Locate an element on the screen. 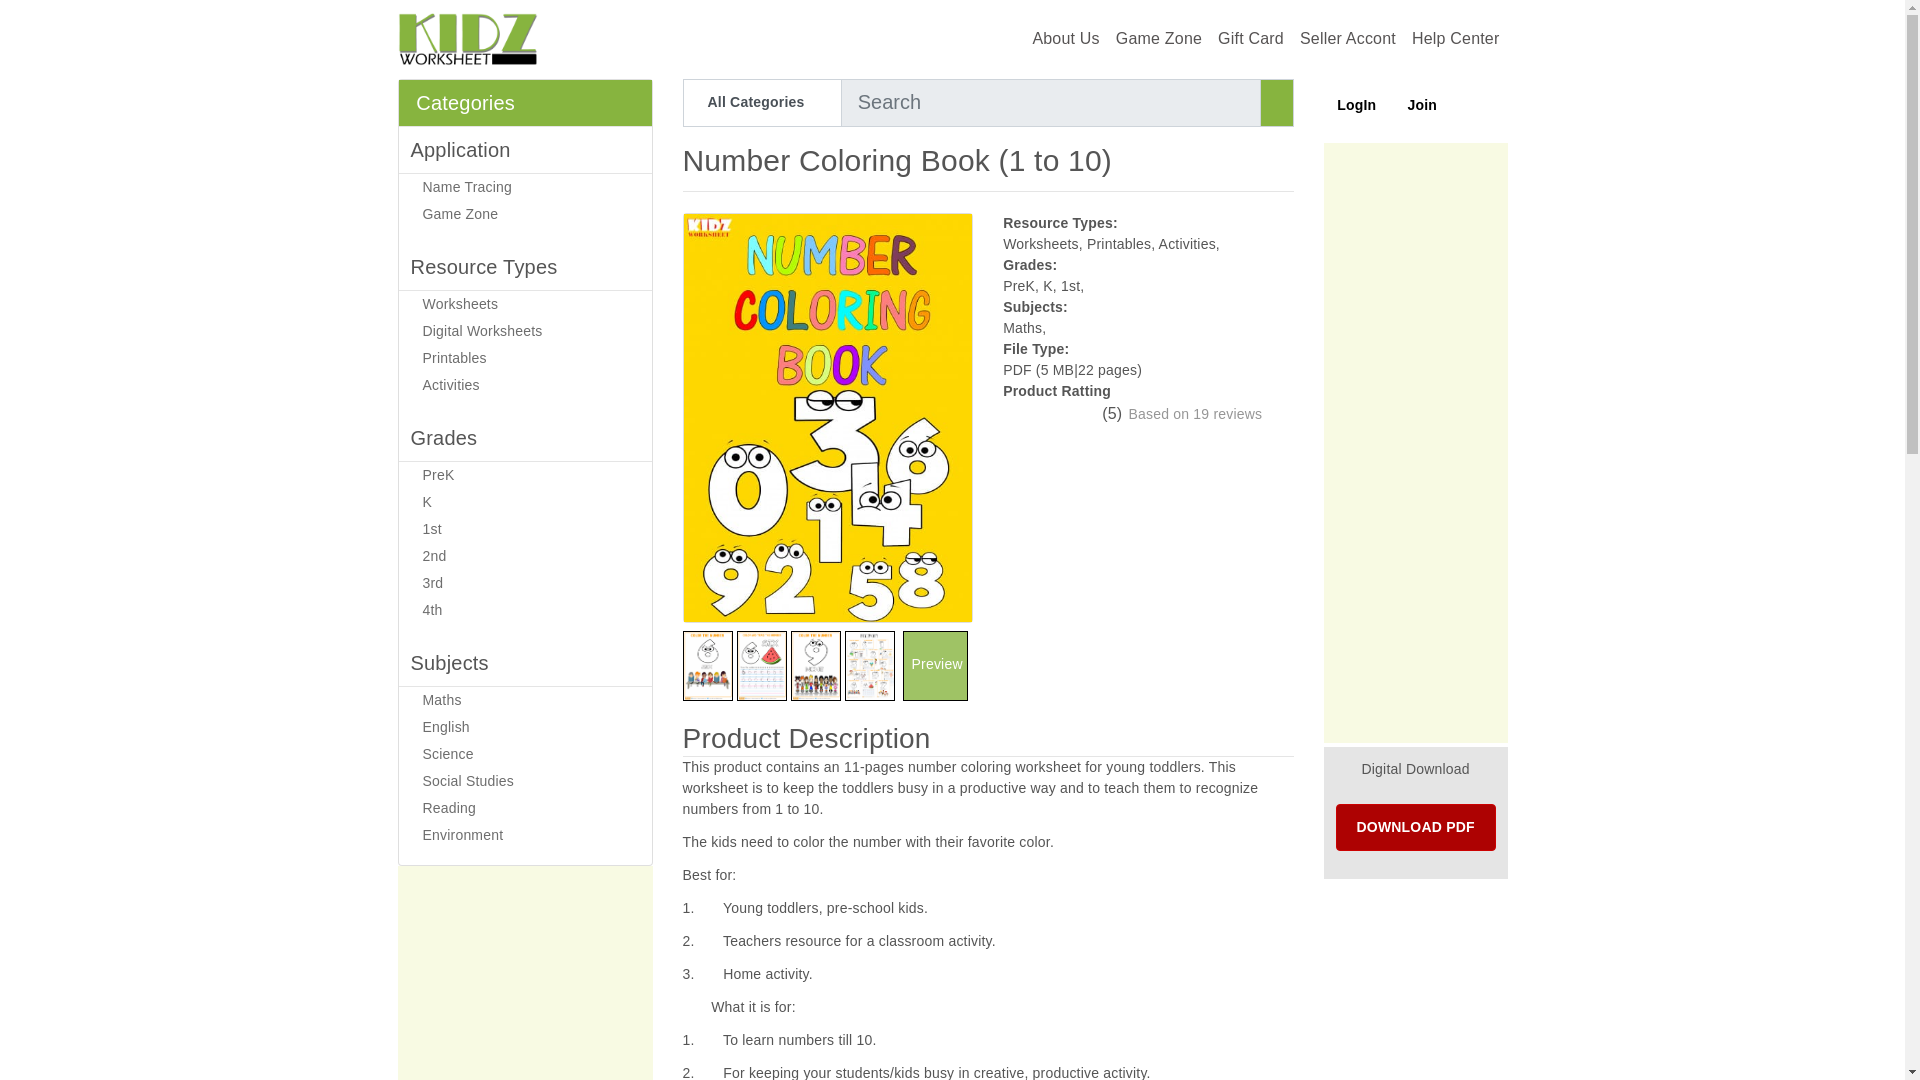 The image size is (1920, 1080). Game Zone is located at coordinates (524, 214).